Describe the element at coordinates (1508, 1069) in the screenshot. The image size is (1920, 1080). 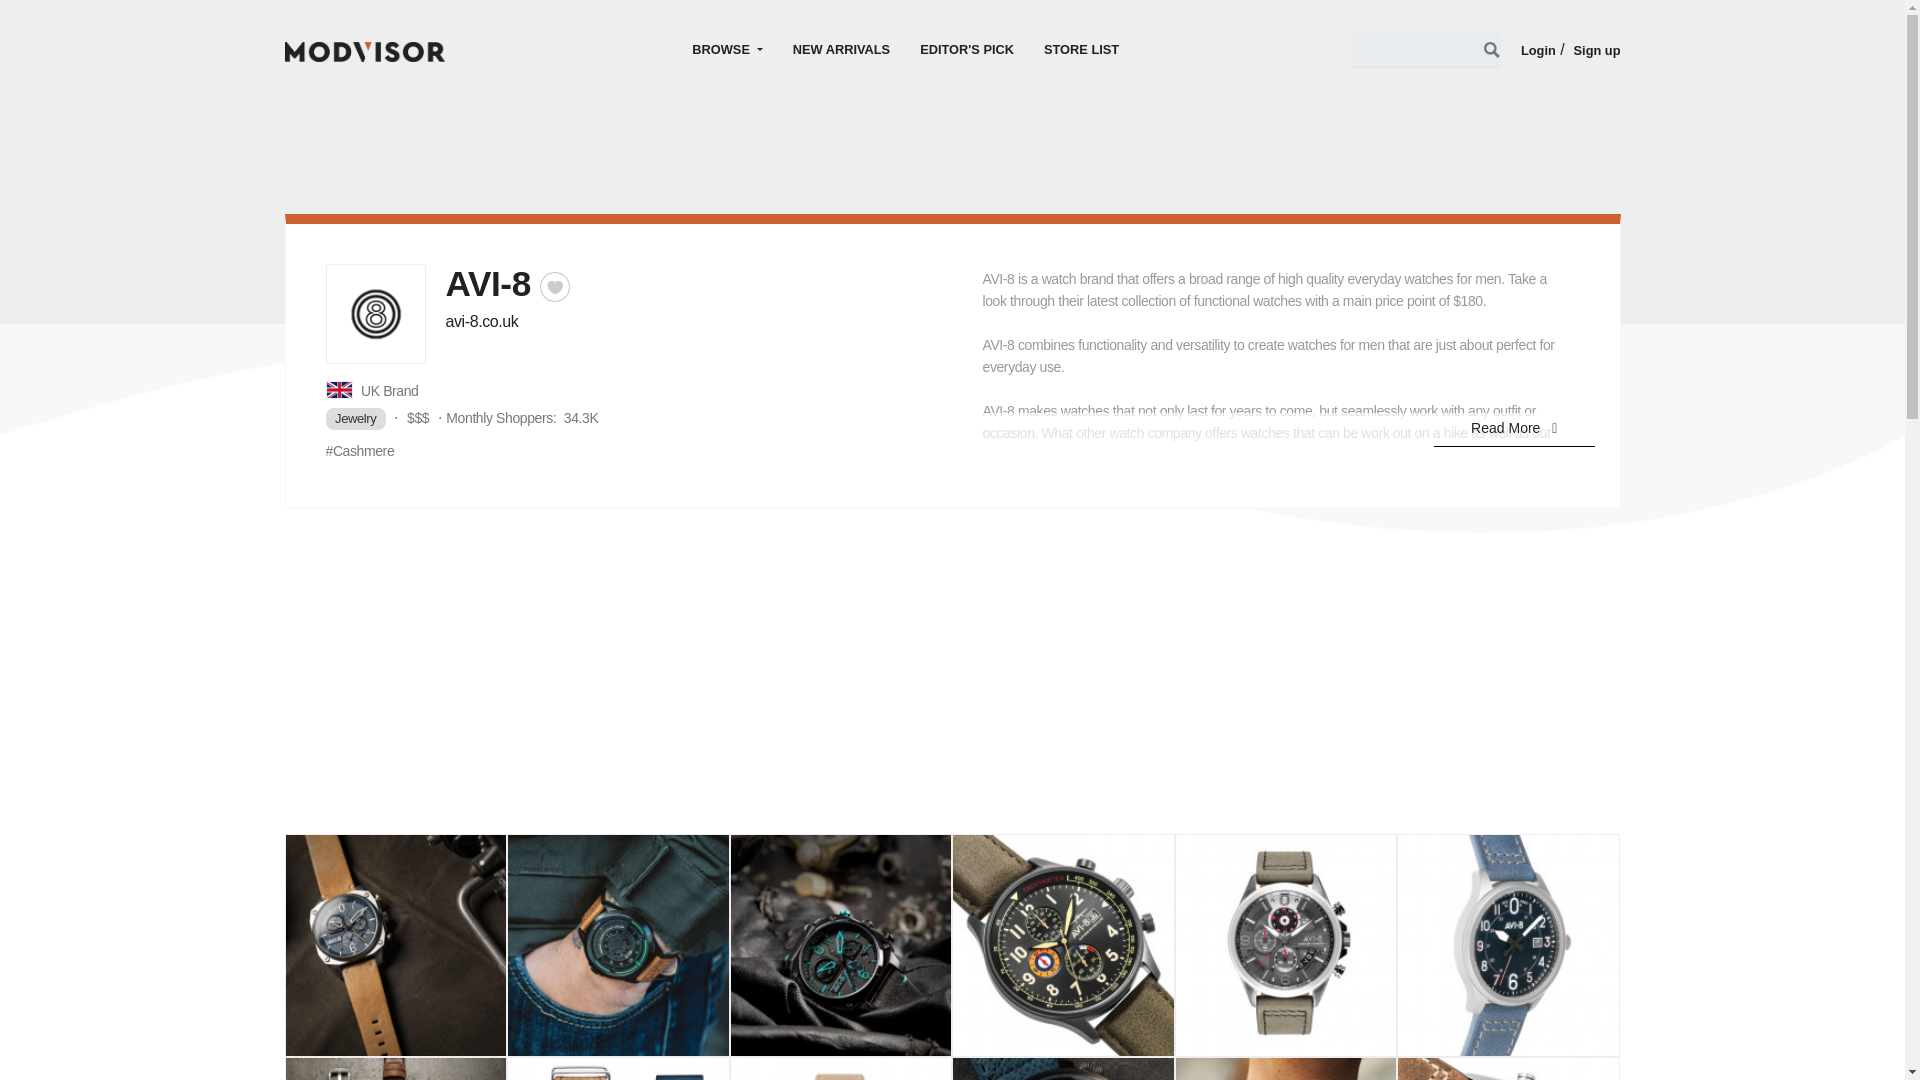
I see `AVI-8` at that location.